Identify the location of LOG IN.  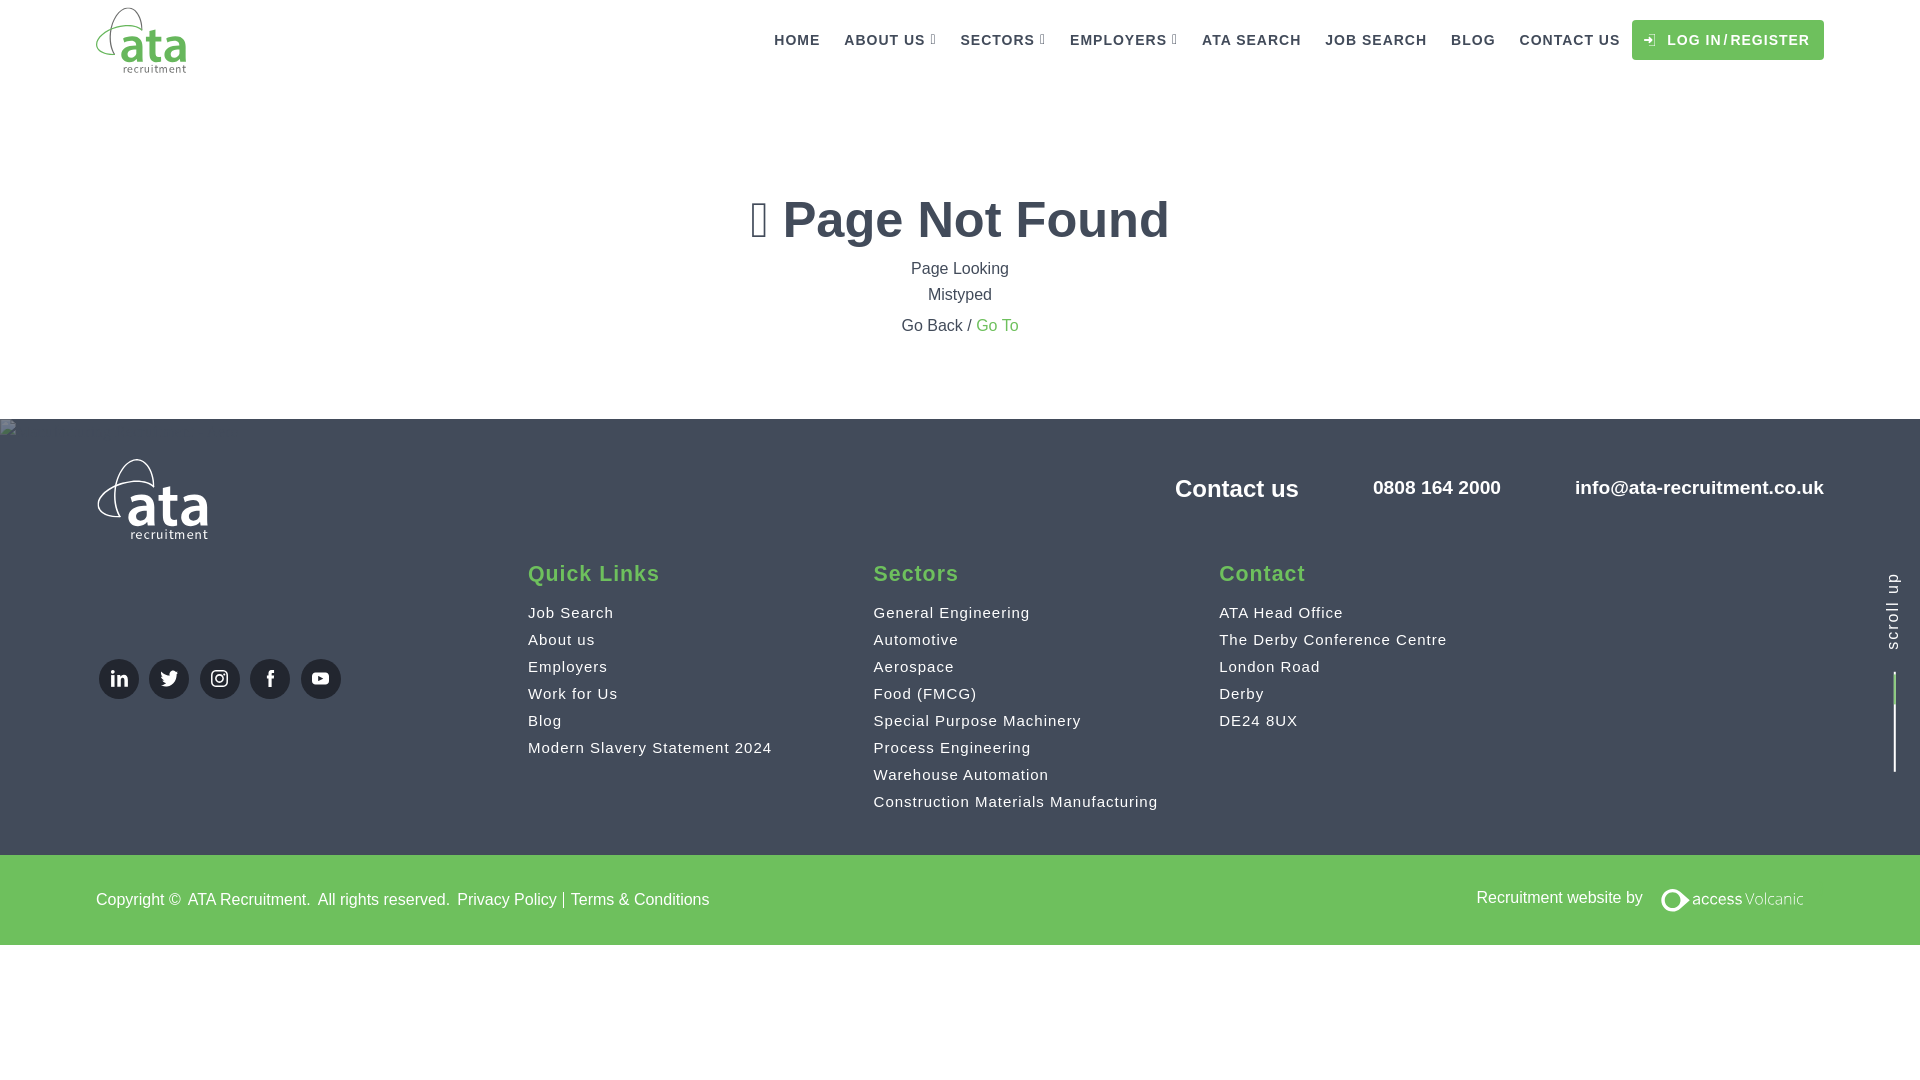
(1693, 40).